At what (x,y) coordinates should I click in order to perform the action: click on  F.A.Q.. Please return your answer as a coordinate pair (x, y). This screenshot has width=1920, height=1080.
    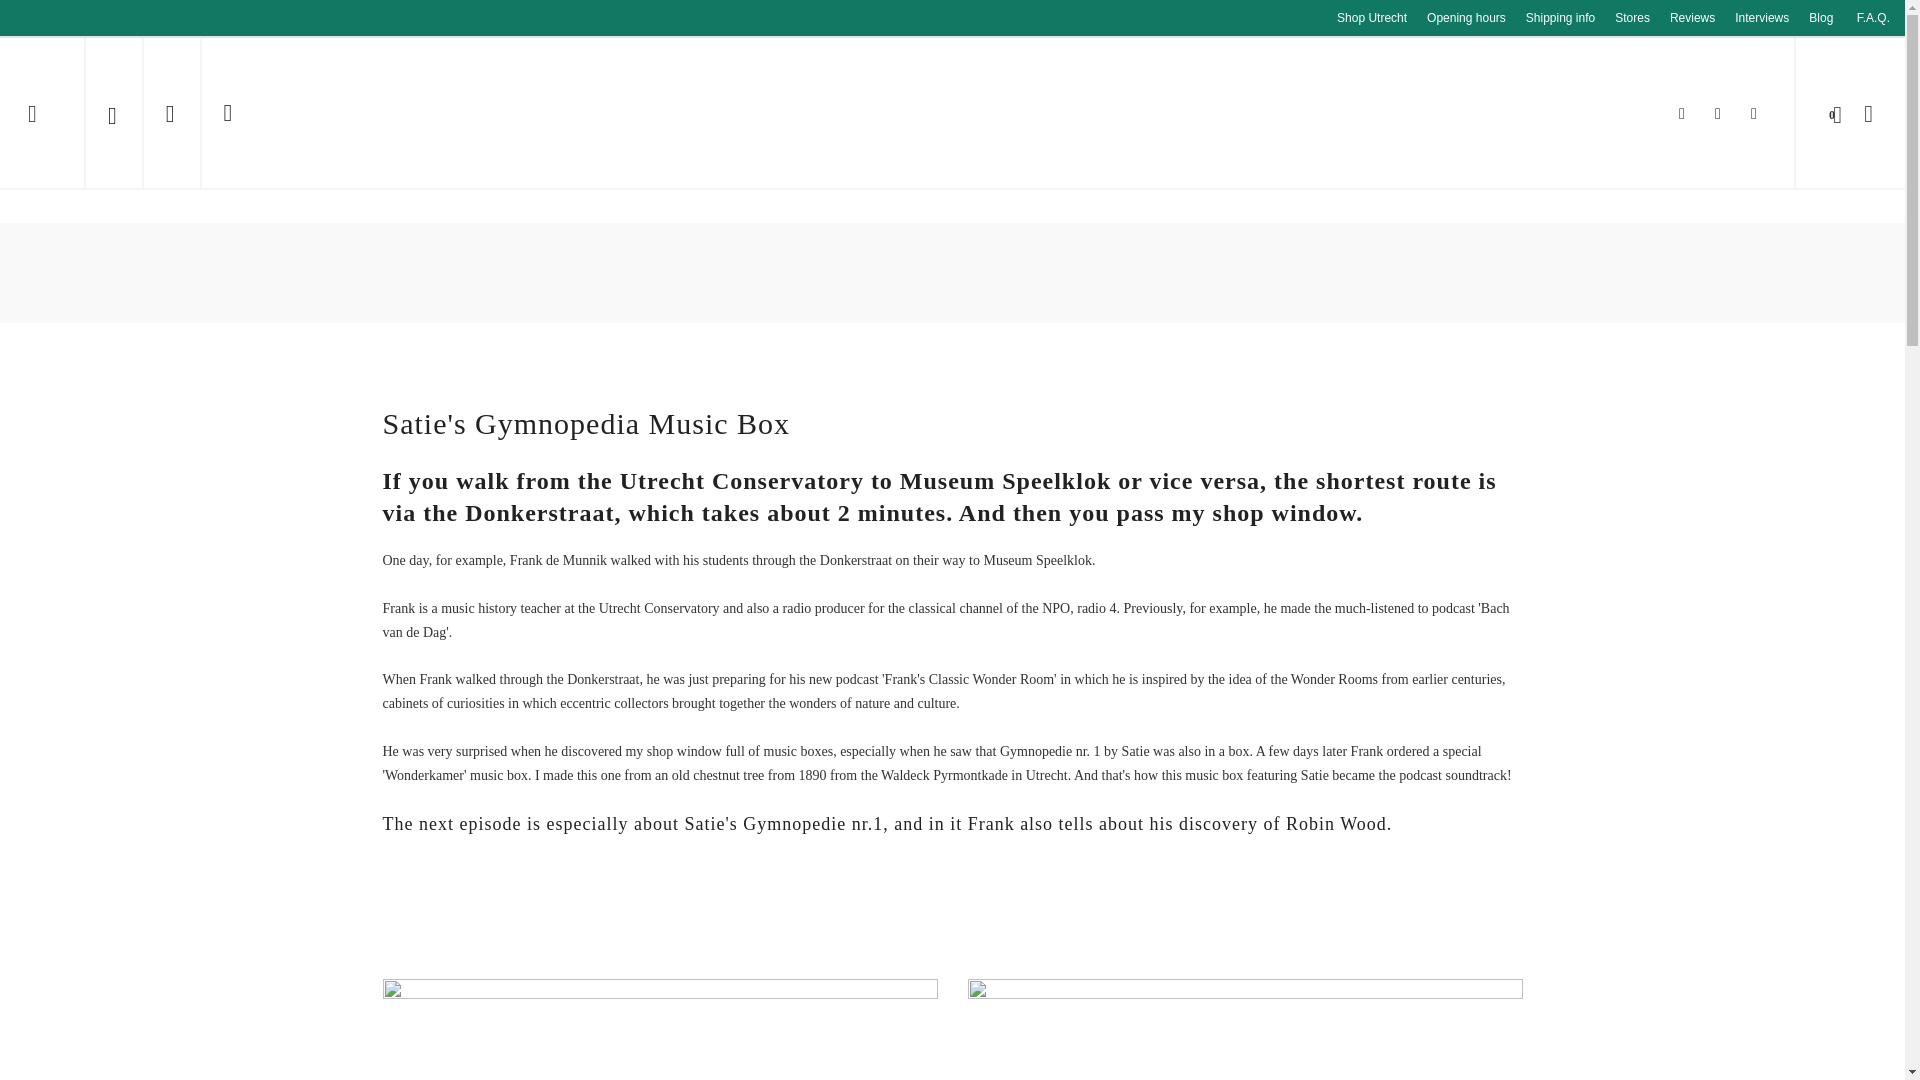
    Looking at the image, I should click on (1872, 18).